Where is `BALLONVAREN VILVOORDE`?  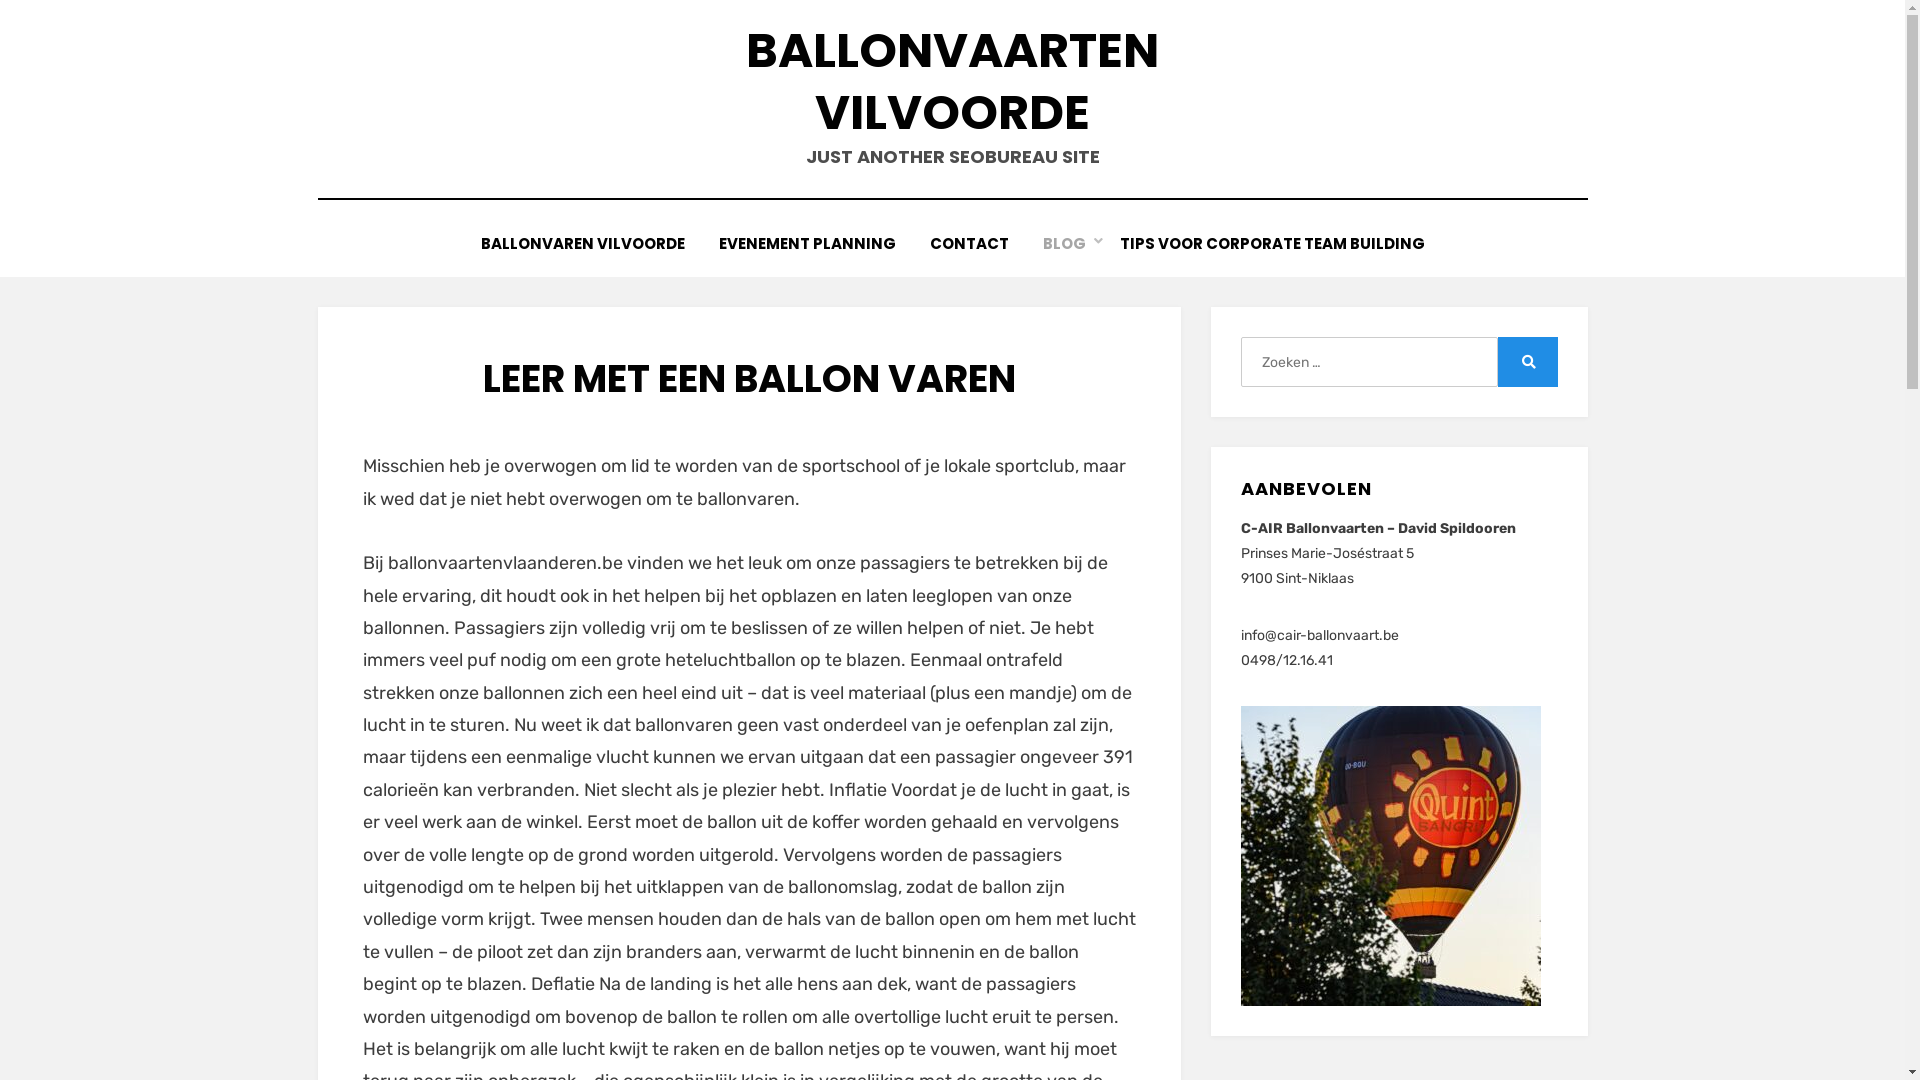 BALLONVAREN VILVOORDE is located at coordinates (583, 244).